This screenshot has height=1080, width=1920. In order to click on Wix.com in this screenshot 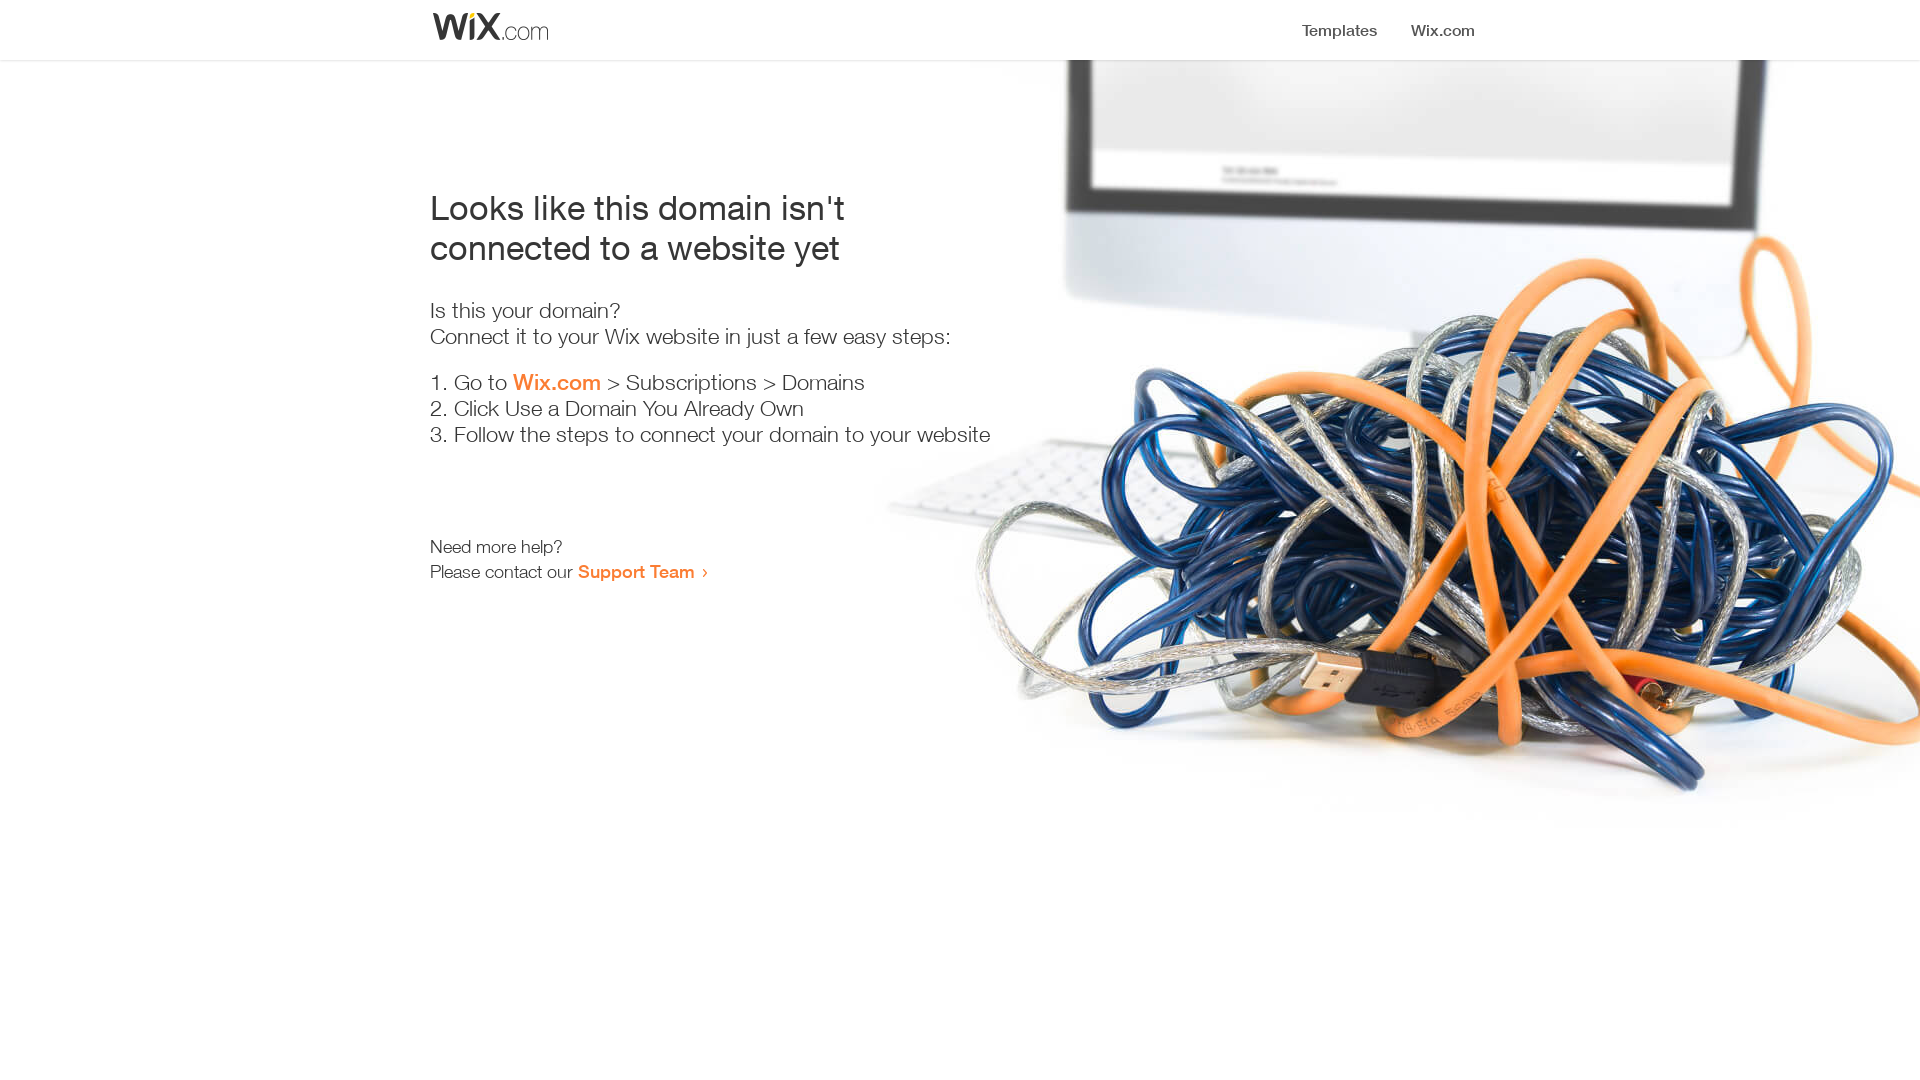, I will do `click(557, 382)`.